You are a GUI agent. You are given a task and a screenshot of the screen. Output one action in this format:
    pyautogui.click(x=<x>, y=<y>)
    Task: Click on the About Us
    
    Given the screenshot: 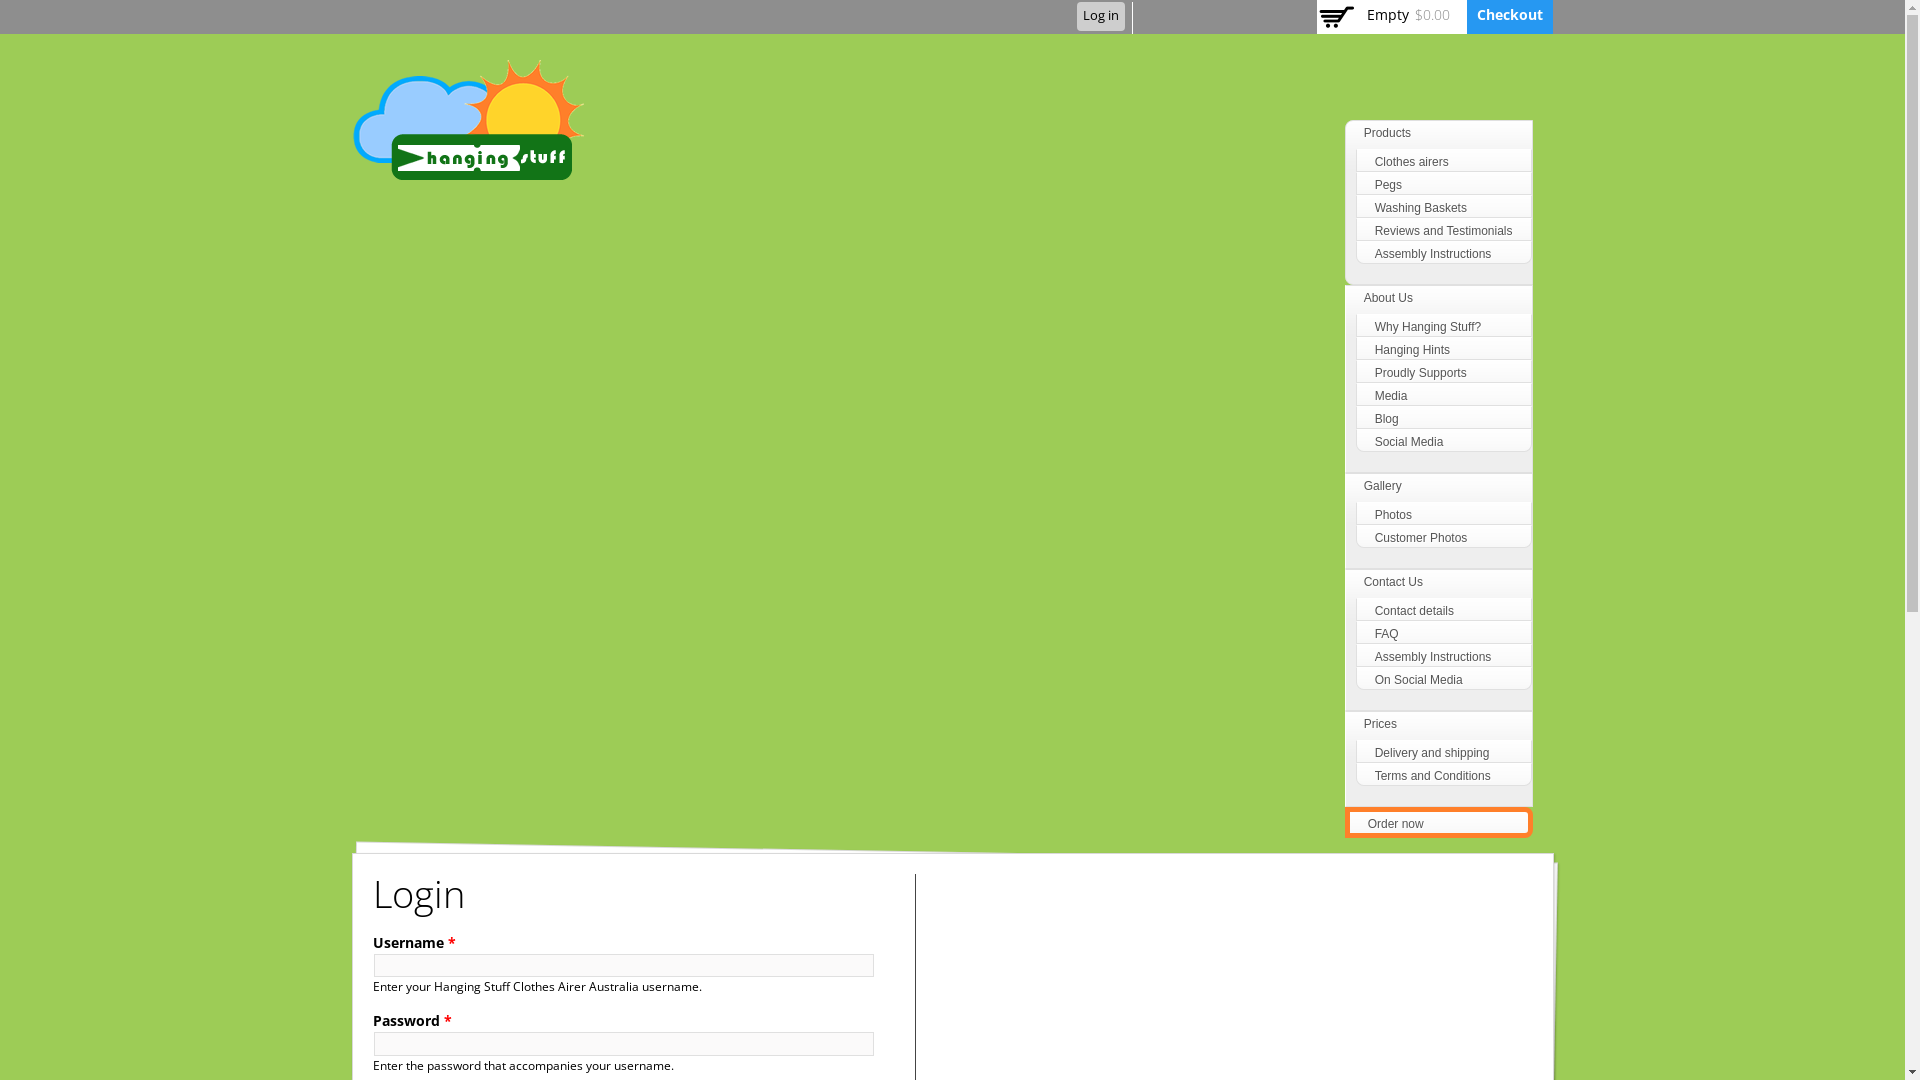 What is the action you would take?
    pyautogui.click(x=1388, y=298)
    